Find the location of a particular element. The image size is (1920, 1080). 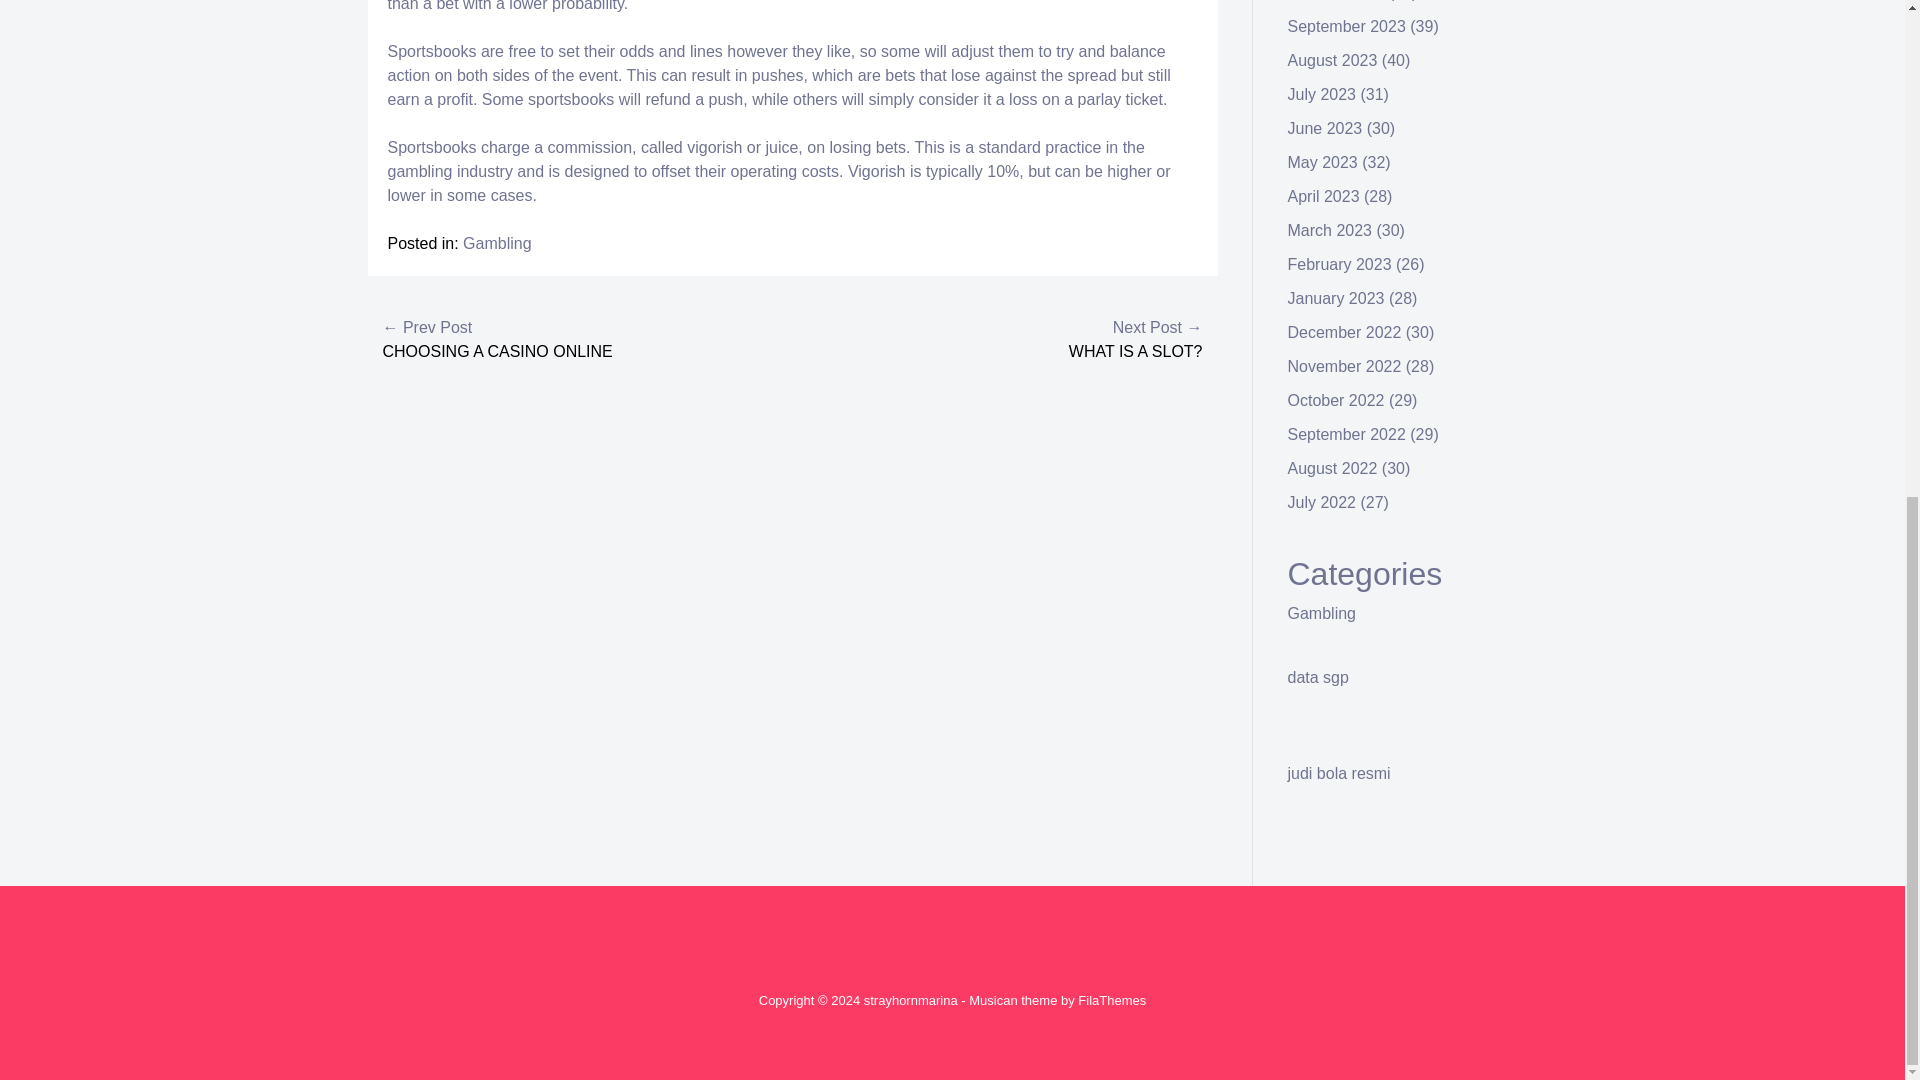

September 2022 is located at coordinates (1346, 434).